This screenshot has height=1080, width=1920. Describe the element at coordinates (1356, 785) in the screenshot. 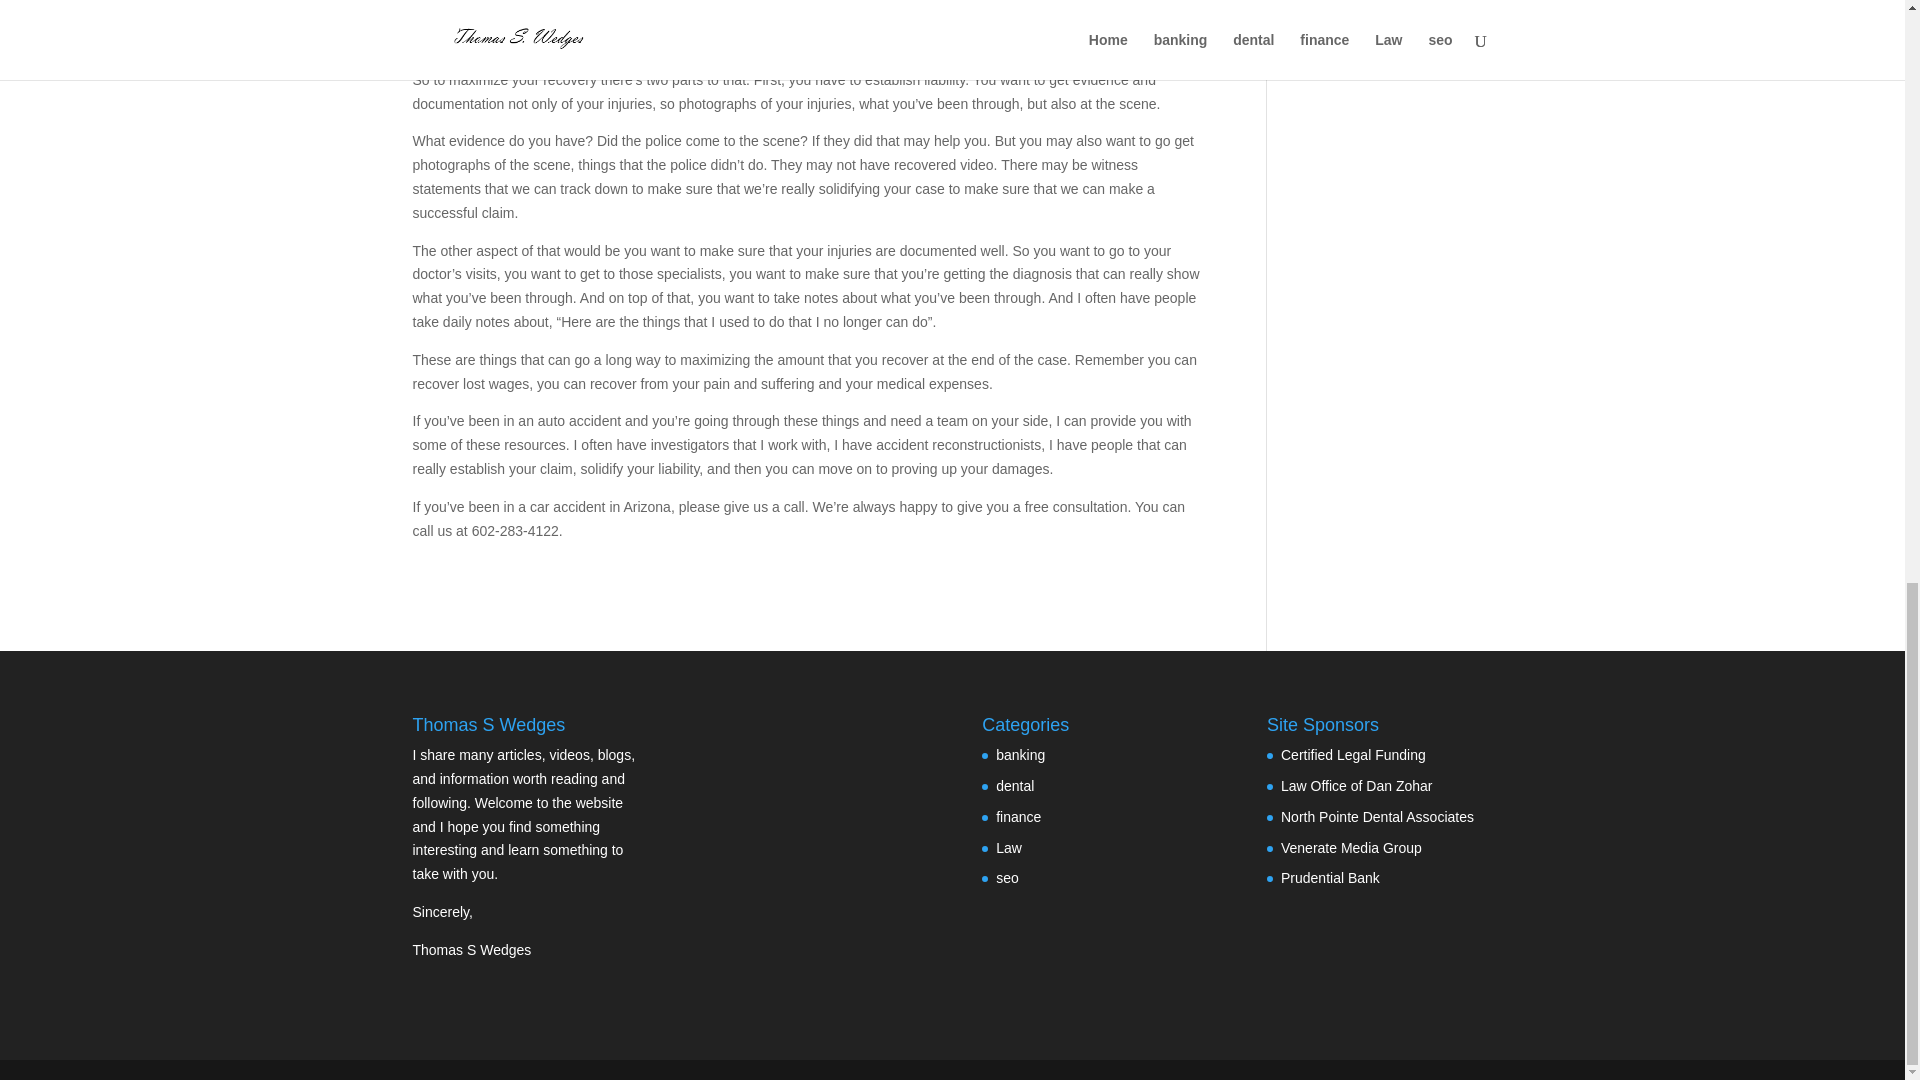

I see `Law Office of Dan Zohar` at that location.